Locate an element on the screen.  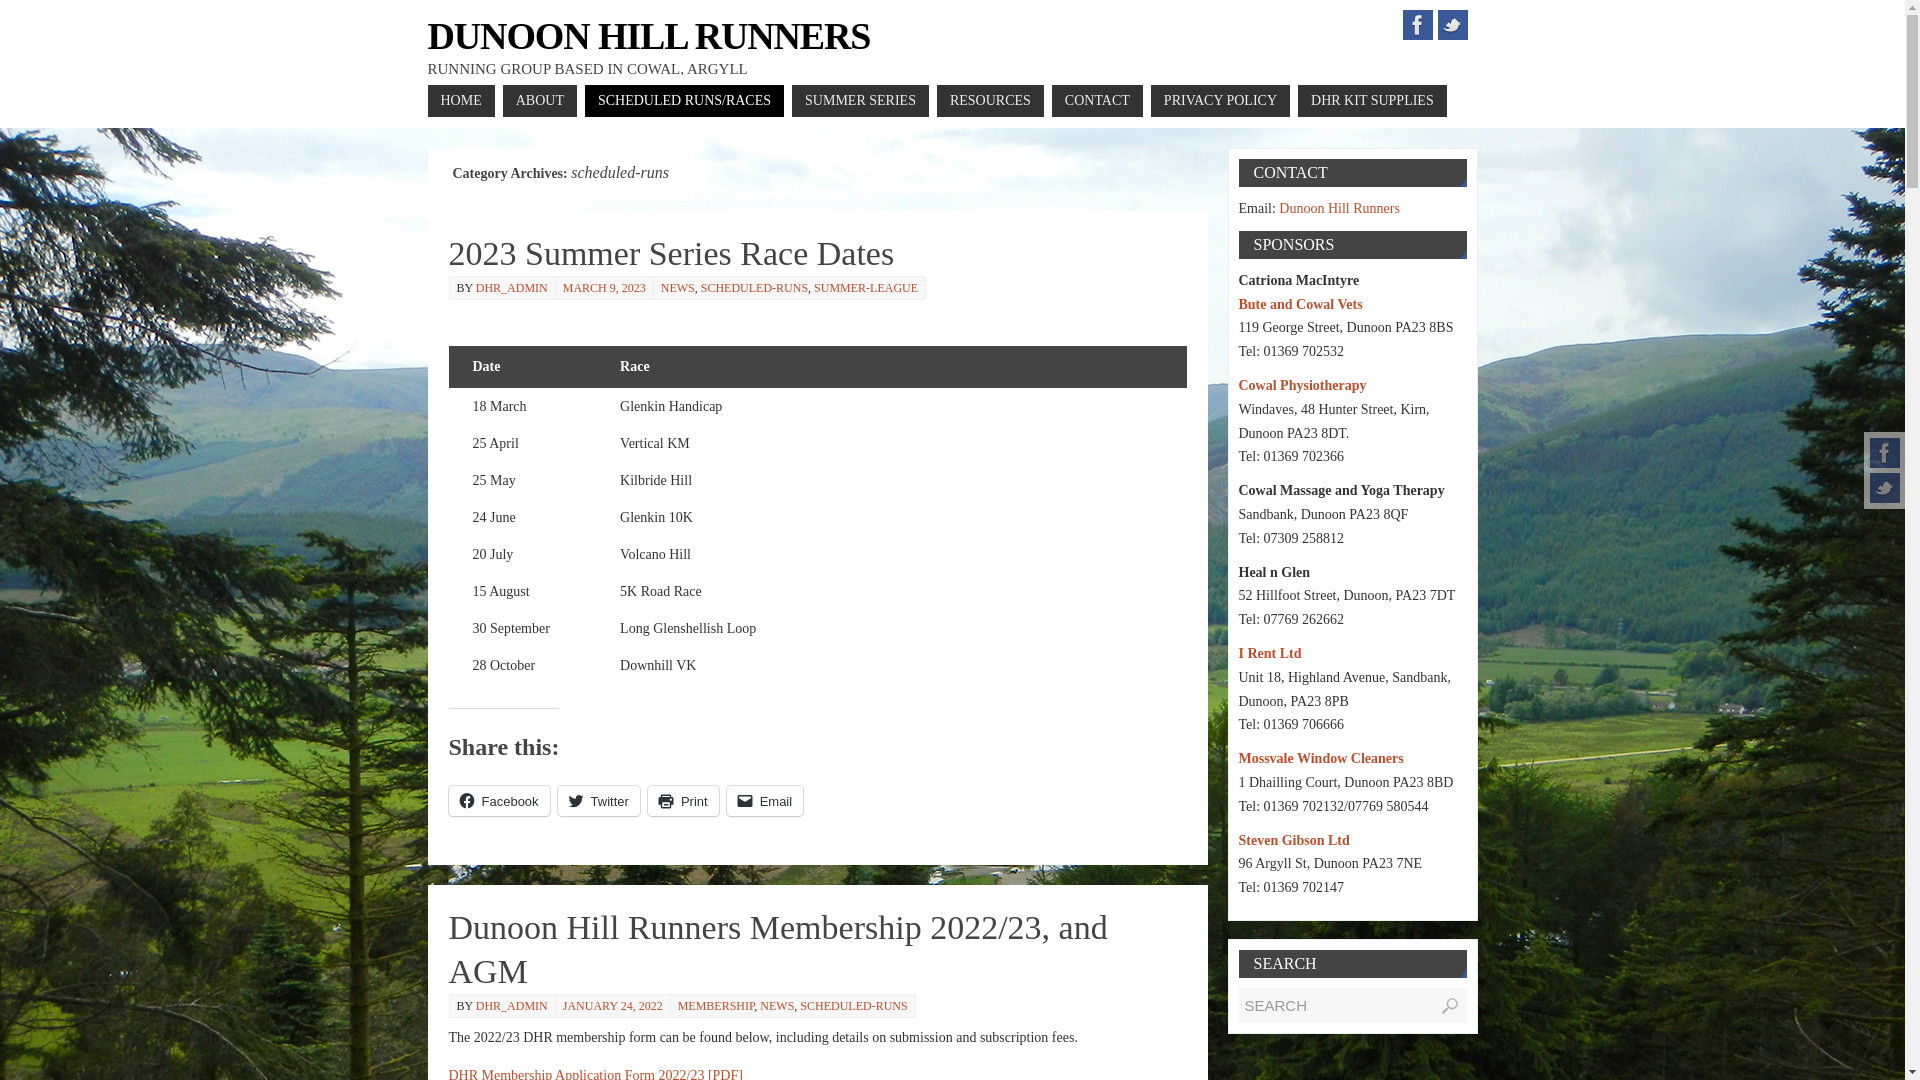
2023 Summer Series Race Dates is located at coordinates (670, 254).